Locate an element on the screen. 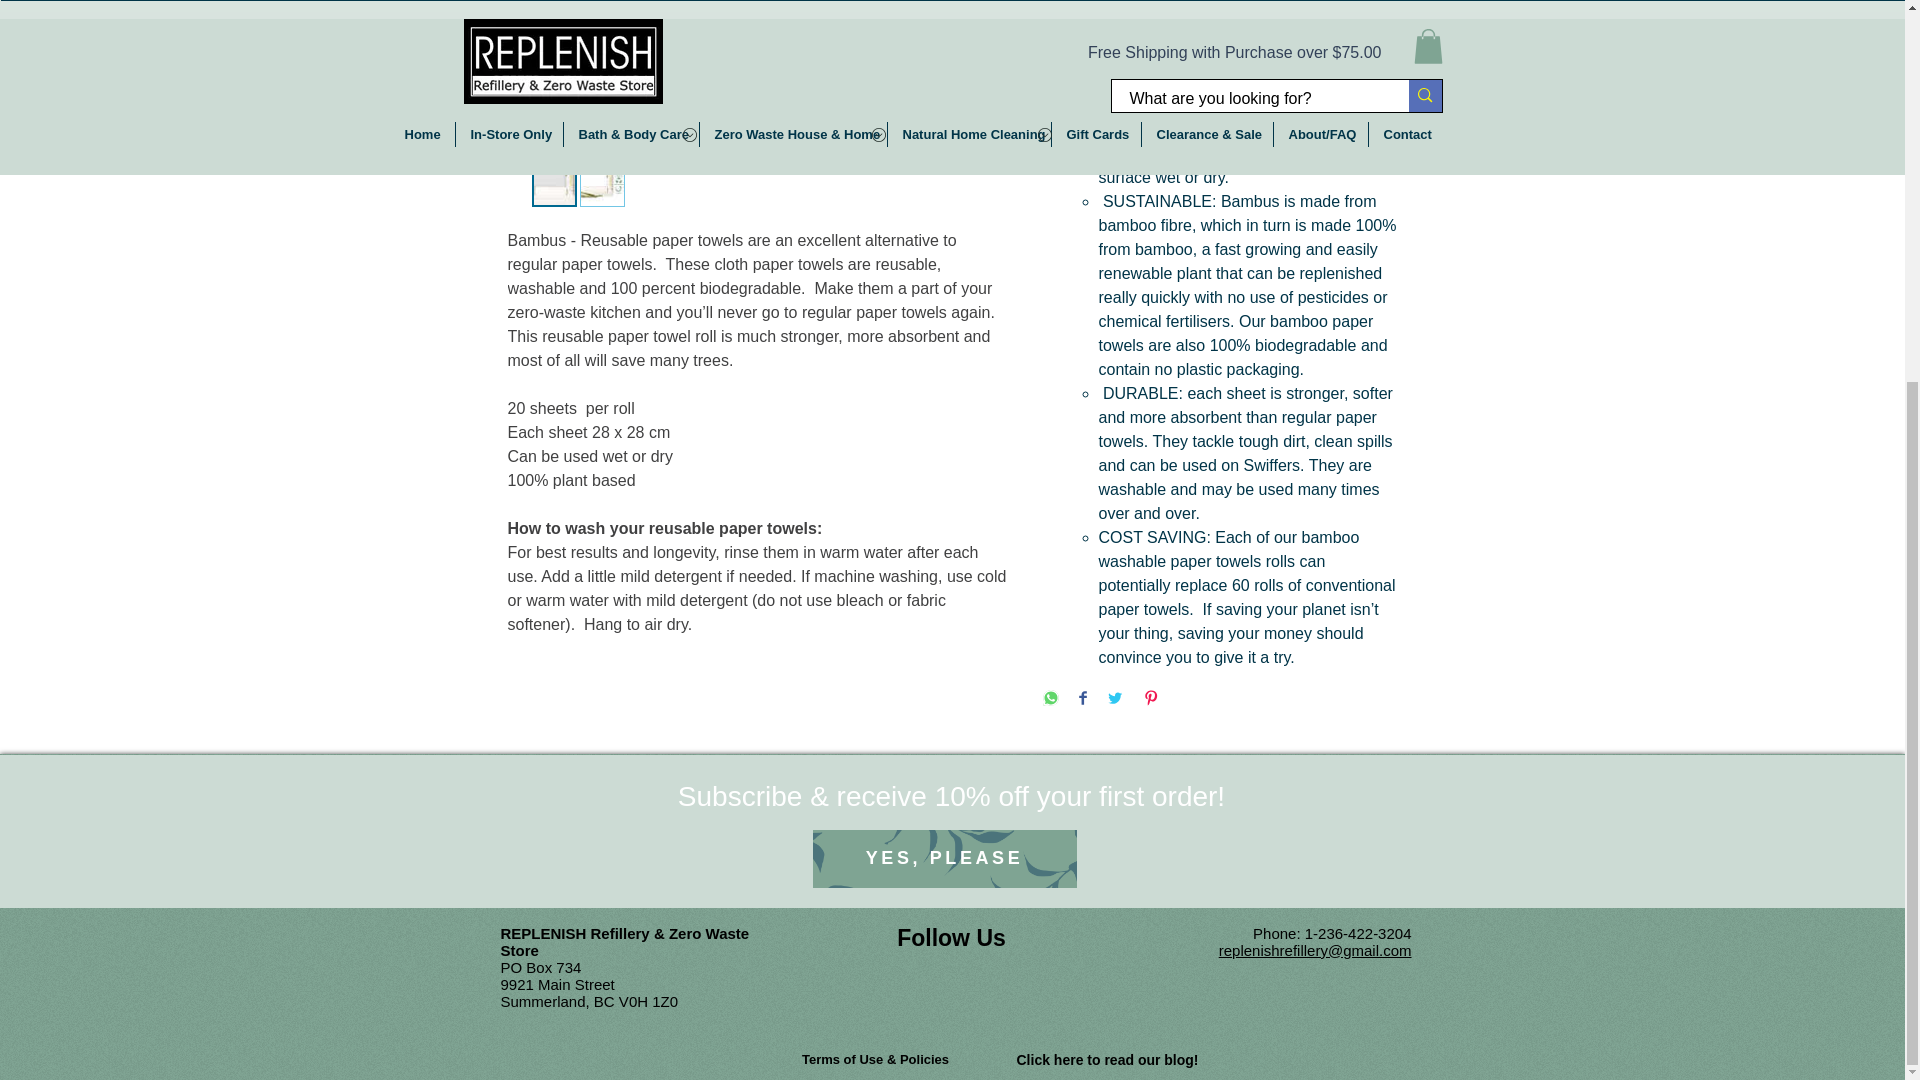  Click here to read our blog! is located at coordinates (1106, 1060).